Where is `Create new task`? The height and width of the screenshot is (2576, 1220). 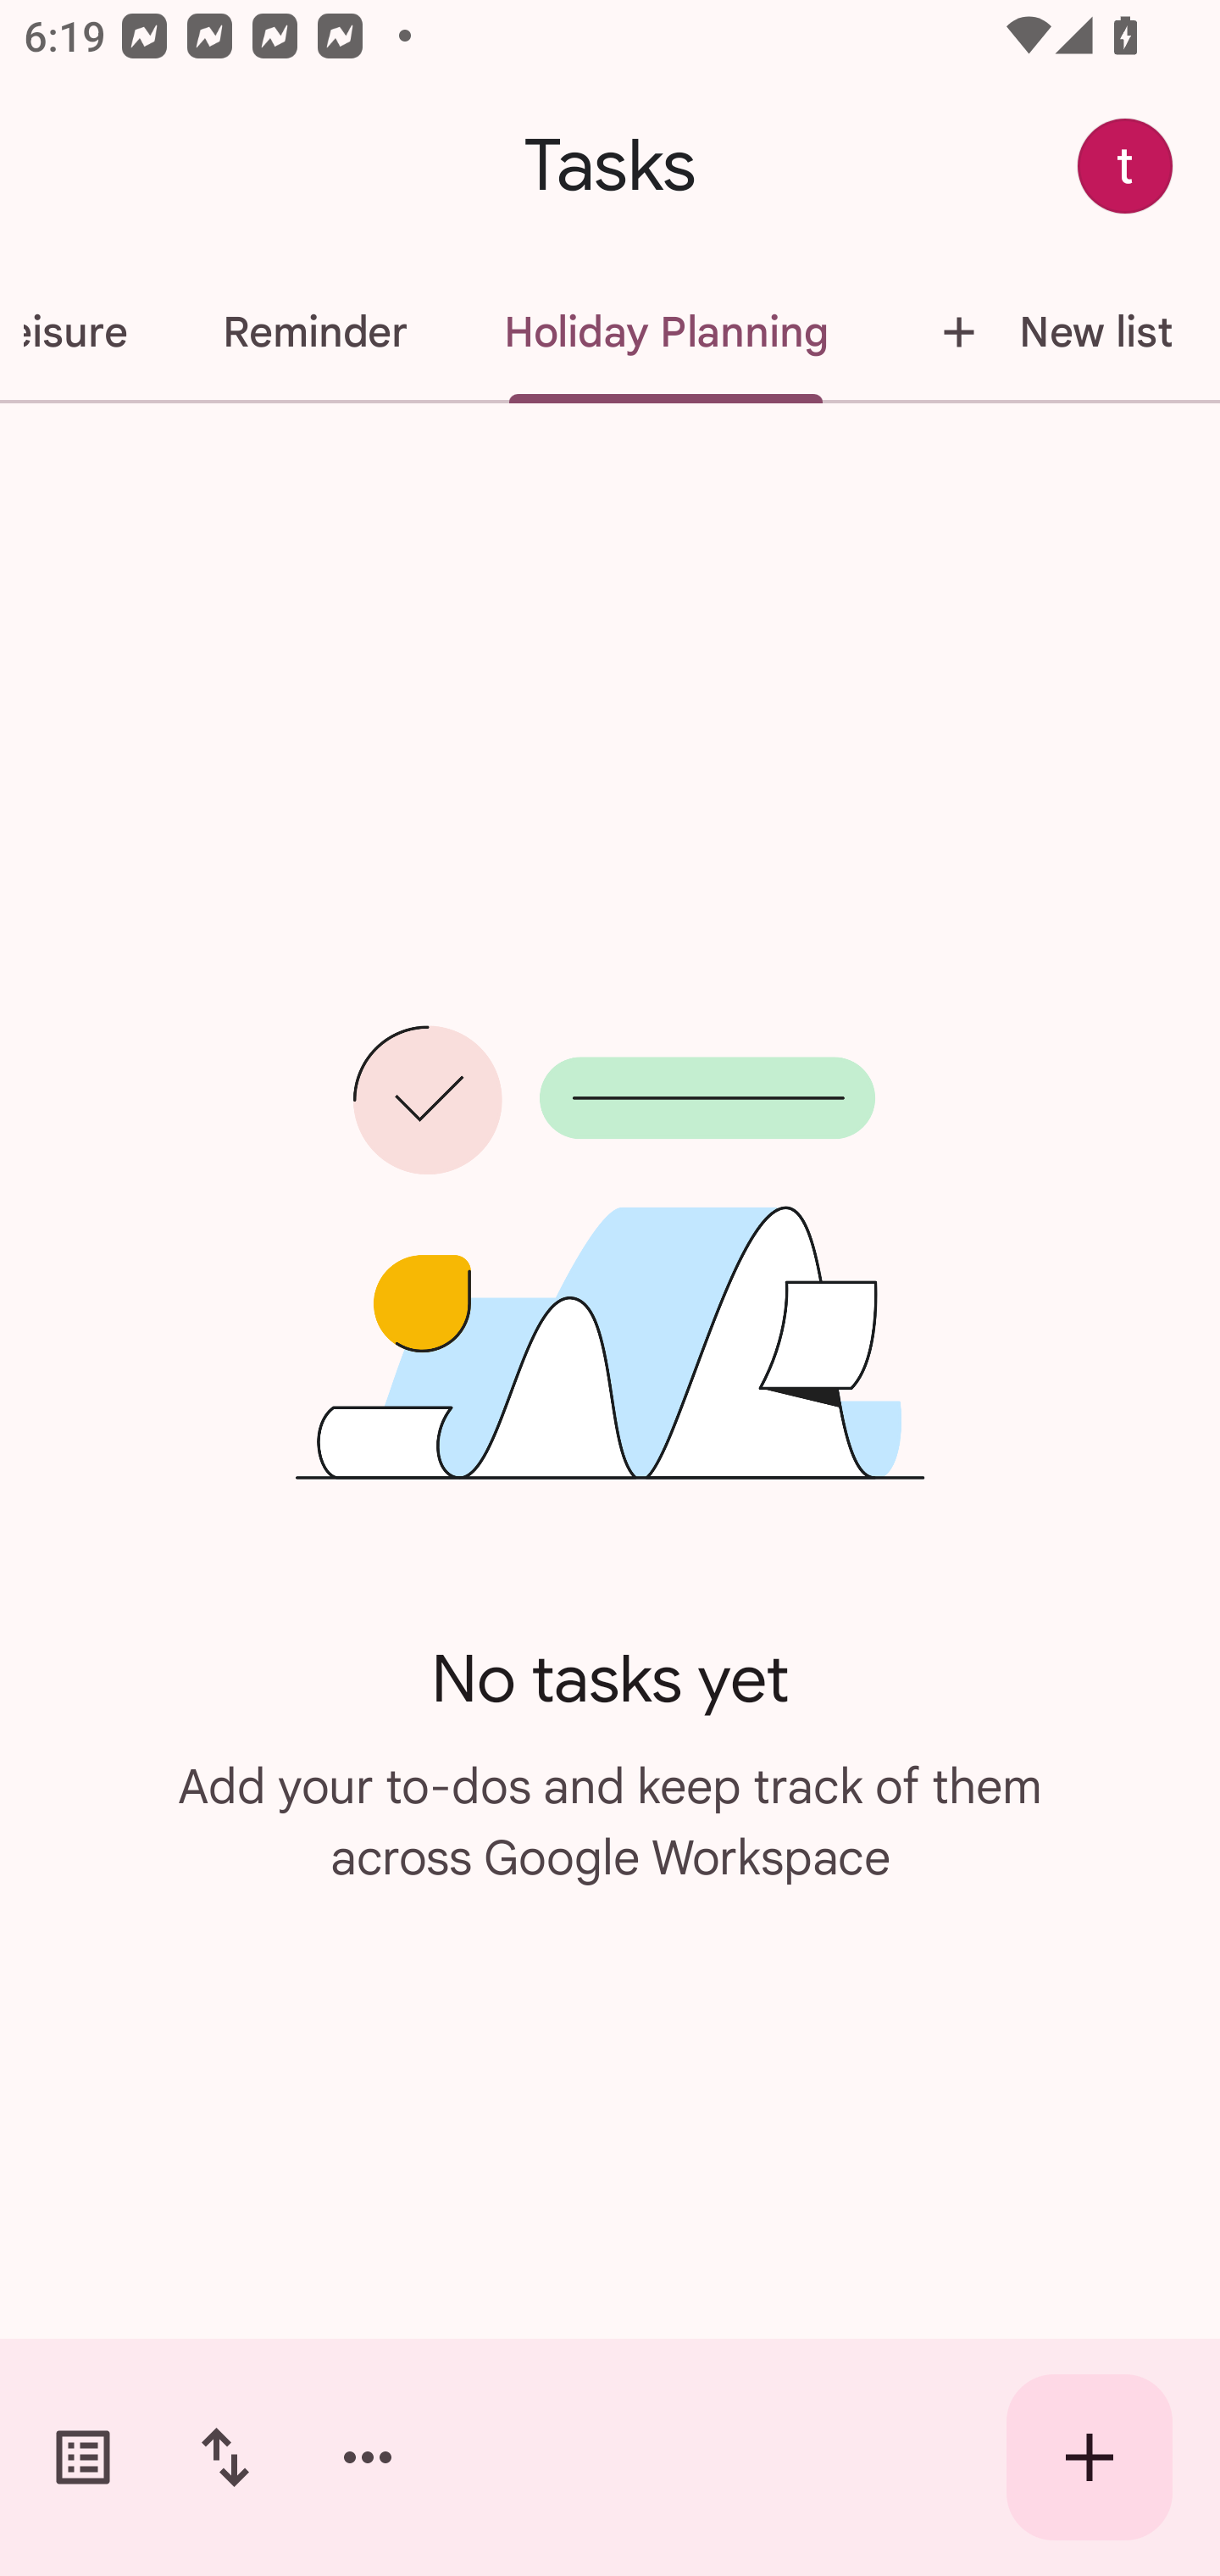
Create new task is located at coordinates (1090, 2457).